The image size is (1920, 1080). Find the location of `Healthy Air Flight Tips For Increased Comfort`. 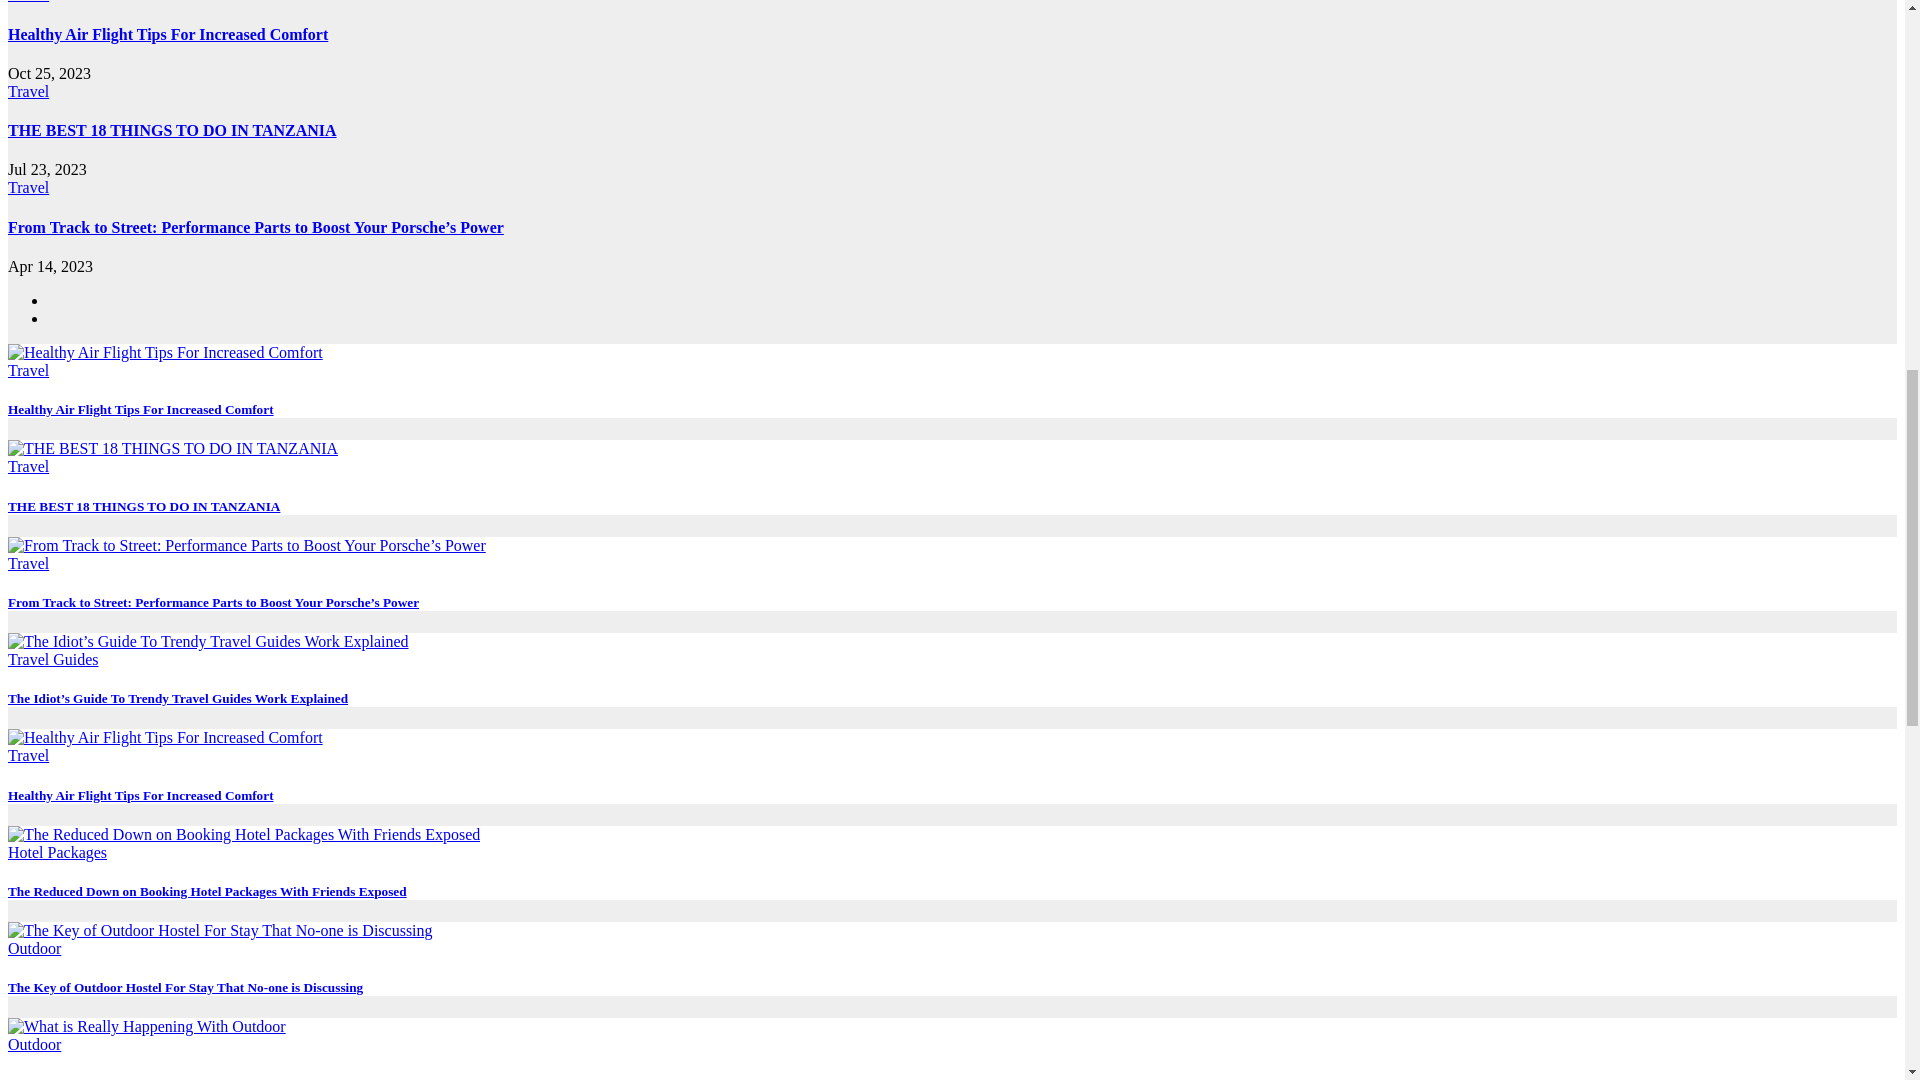

Healthy Air Flight Tips For Increased Comfort is located at coordinates (168, 34).